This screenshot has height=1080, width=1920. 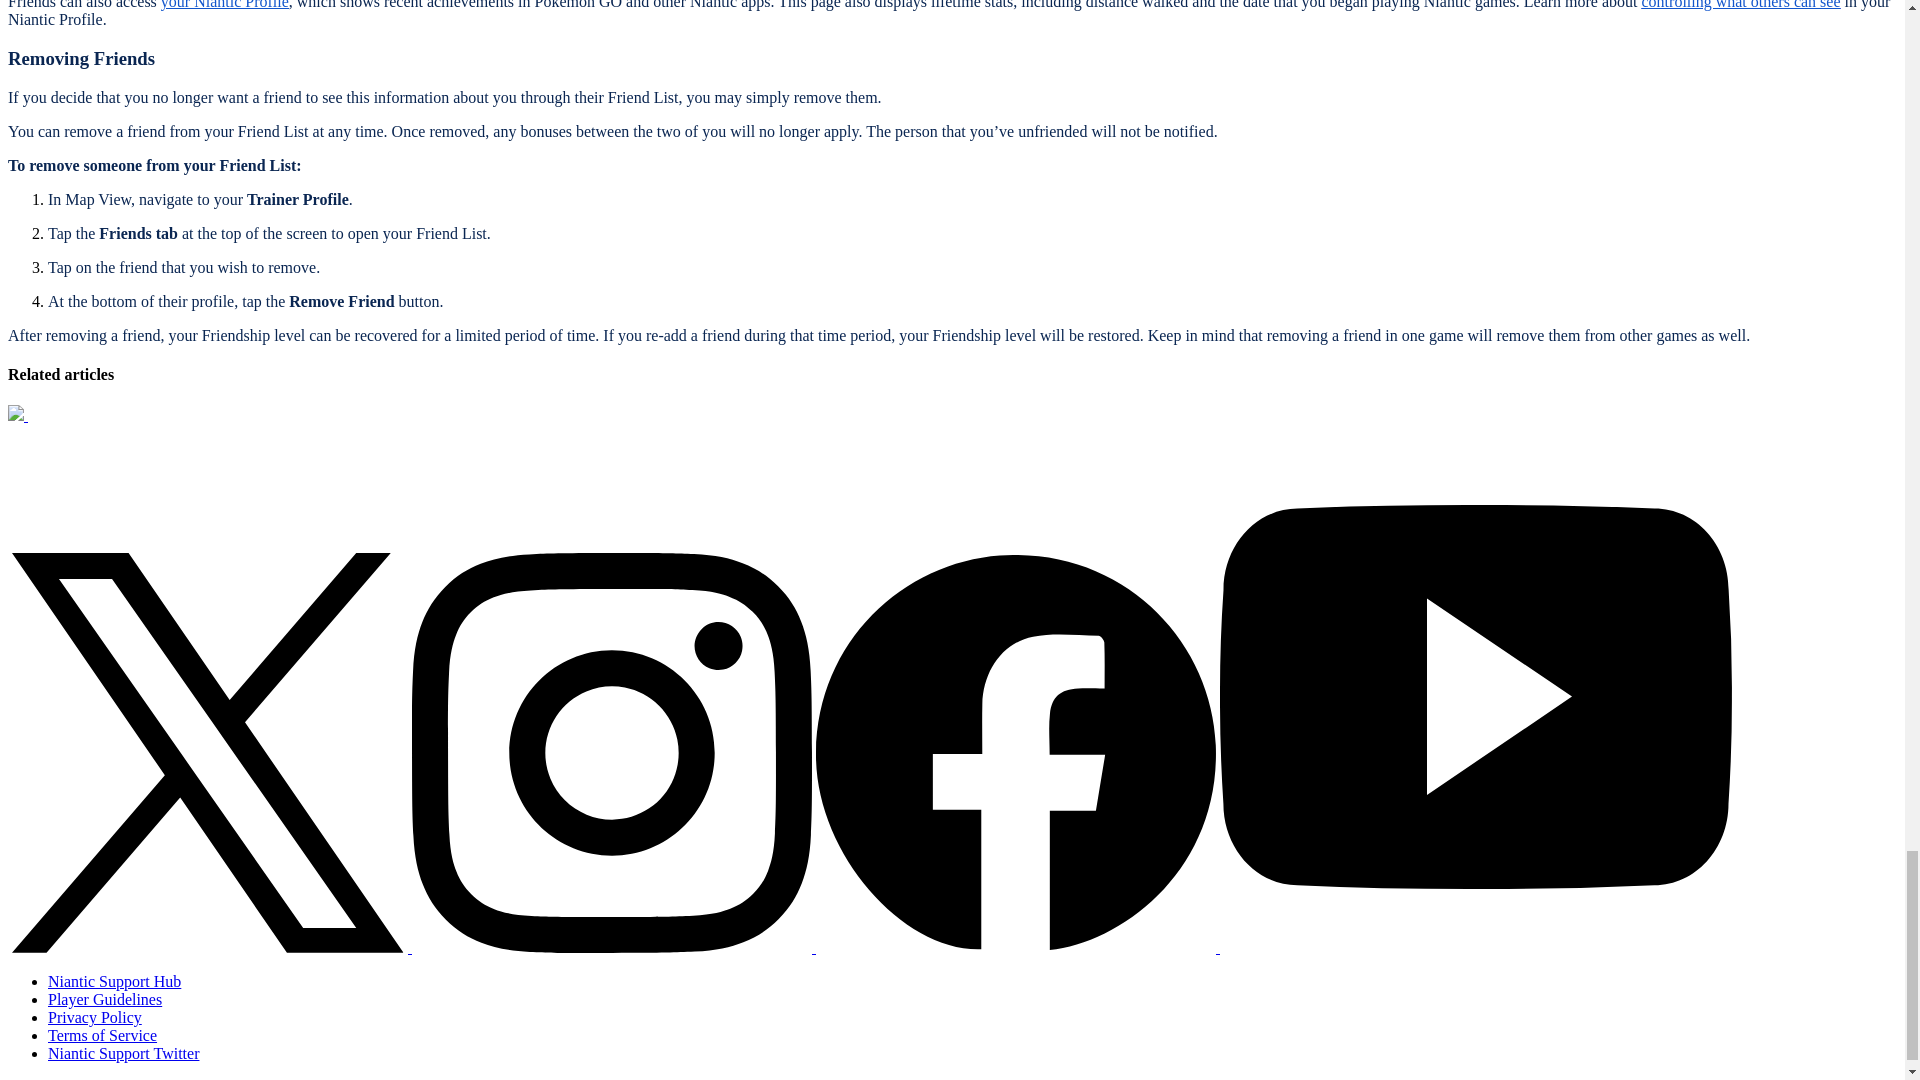 I want to click on Niantic Support Twitter, so click(x=124, y=1053).